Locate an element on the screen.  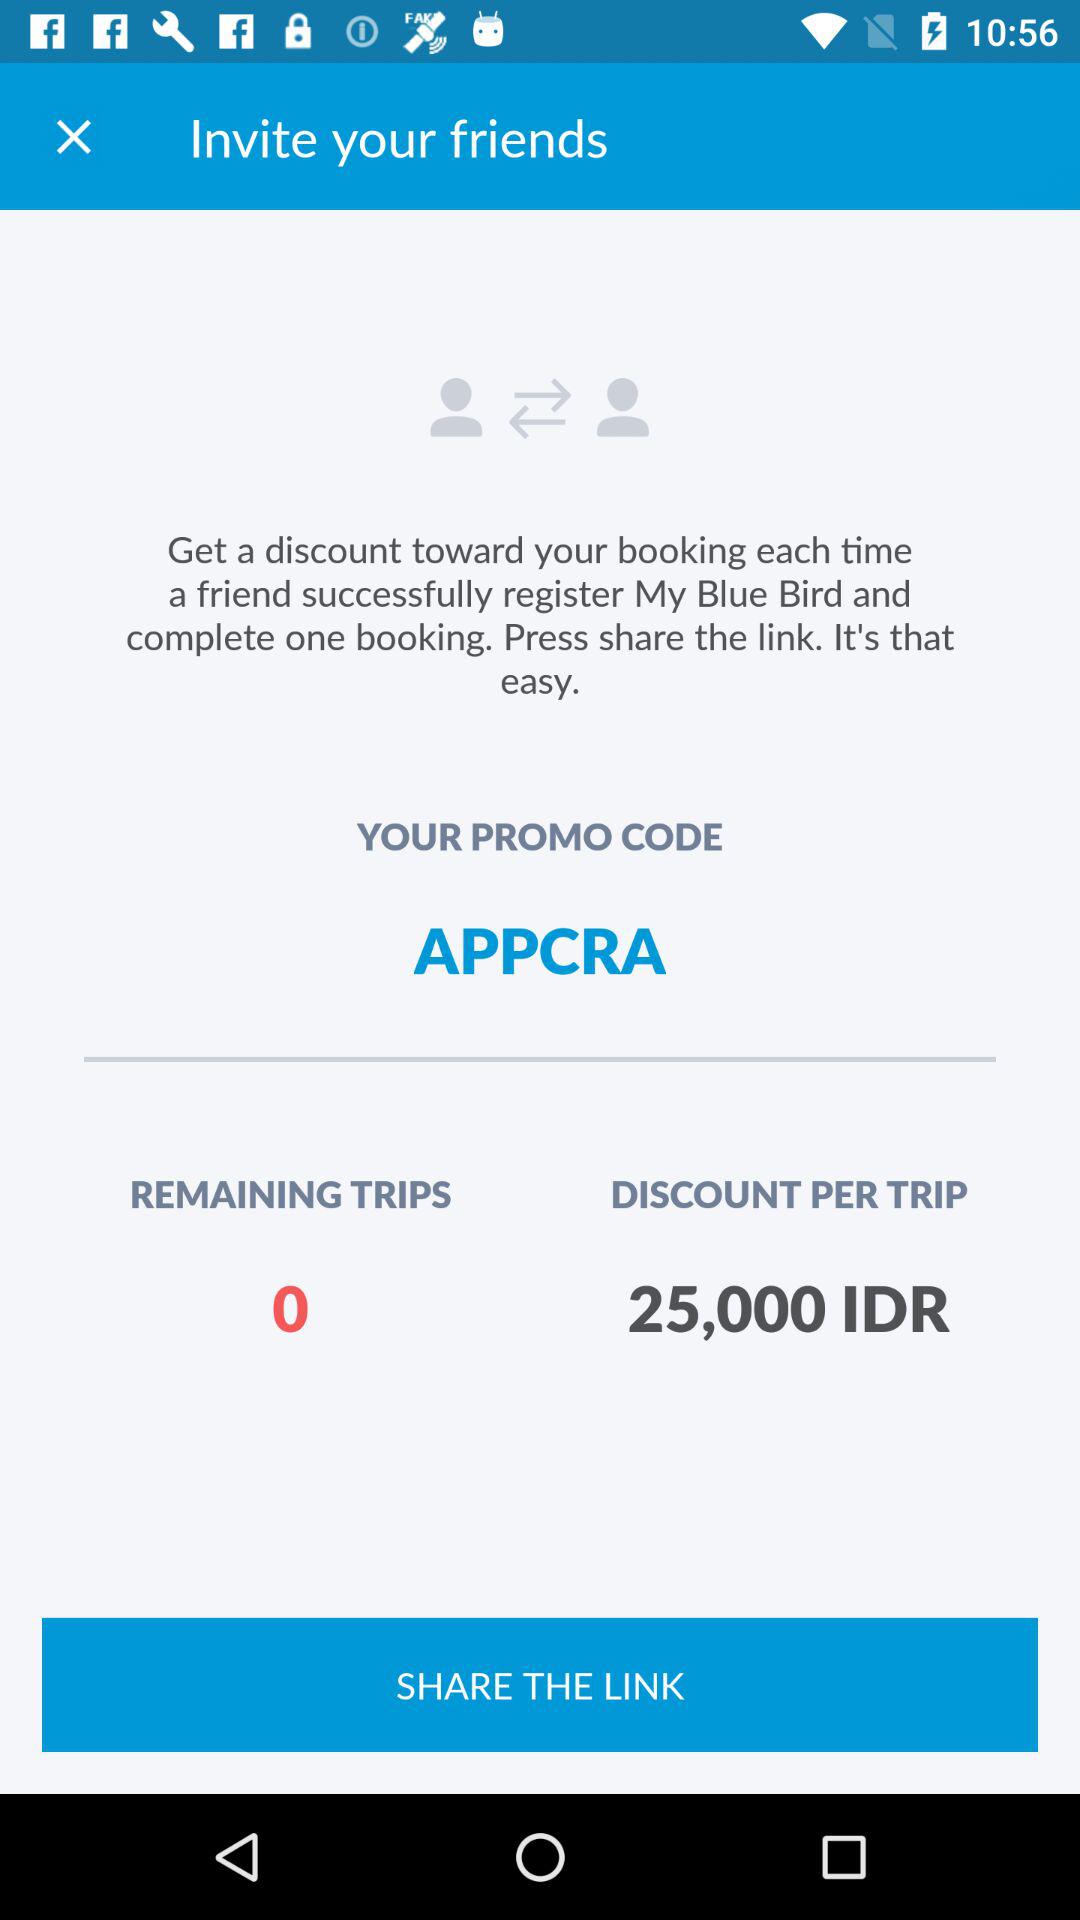
close icon is located at coordinates (74, 136).